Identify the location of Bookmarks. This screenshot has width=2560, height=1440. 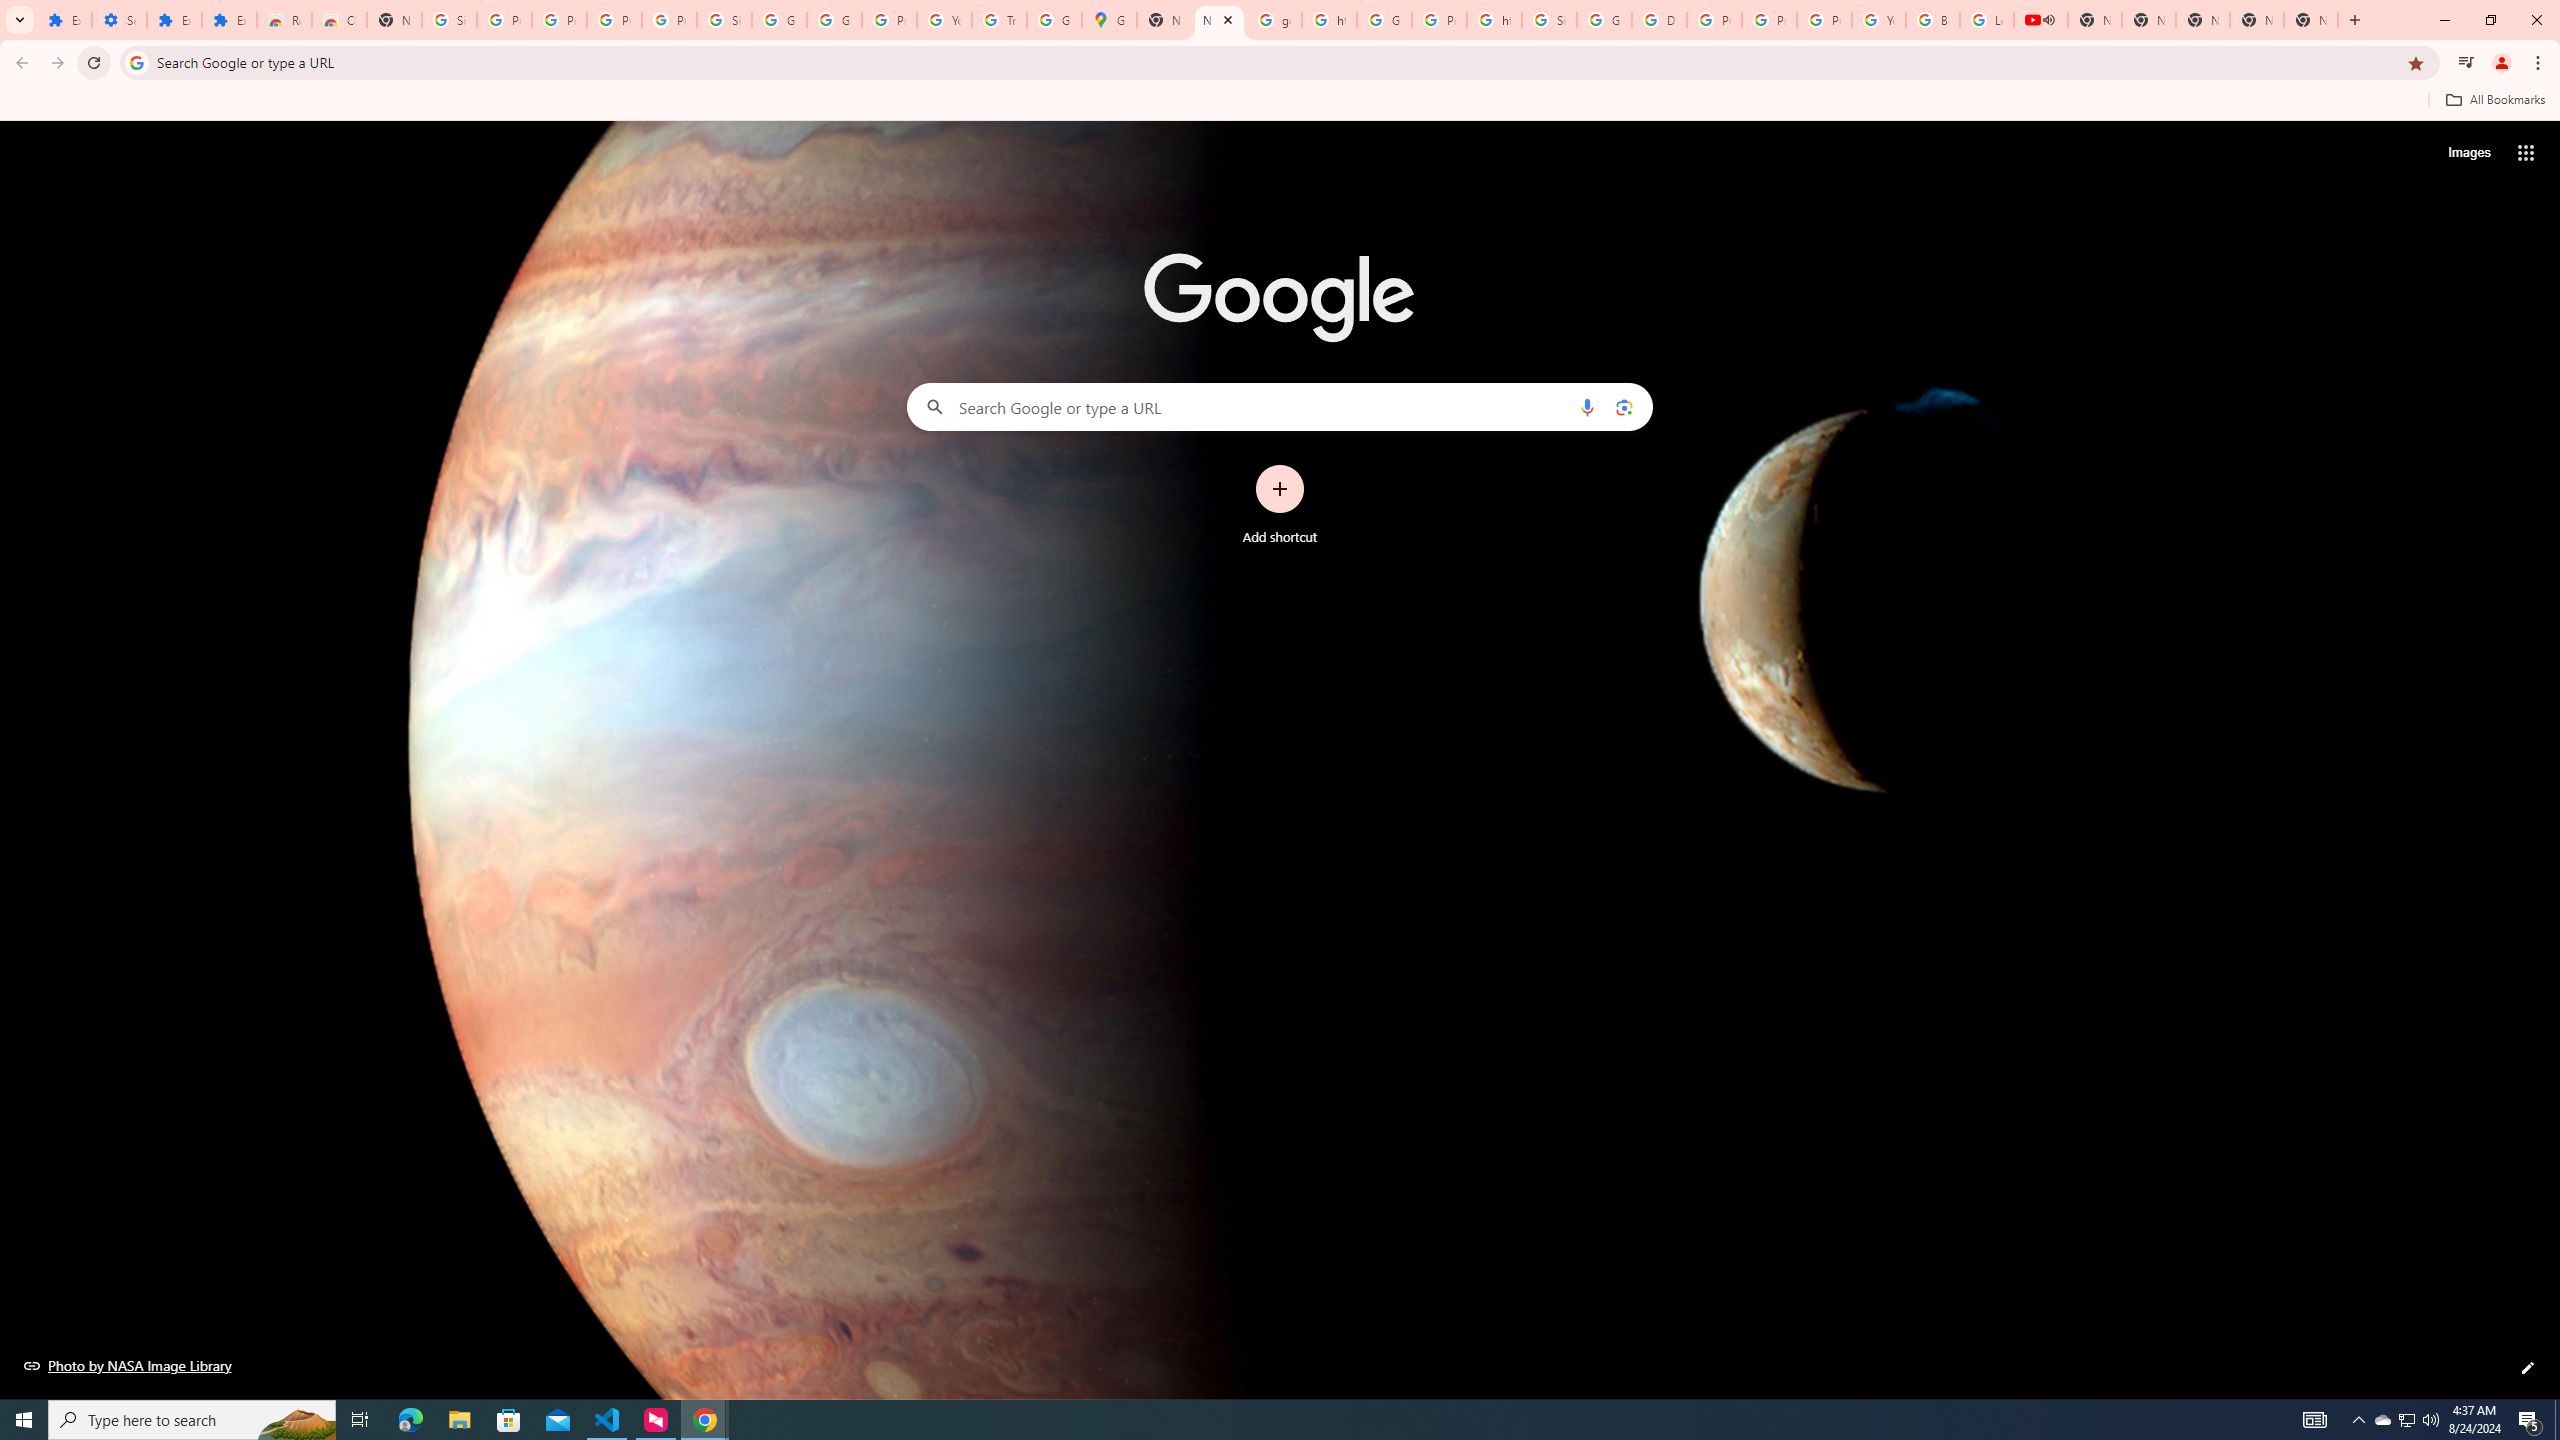
(1280, 102).